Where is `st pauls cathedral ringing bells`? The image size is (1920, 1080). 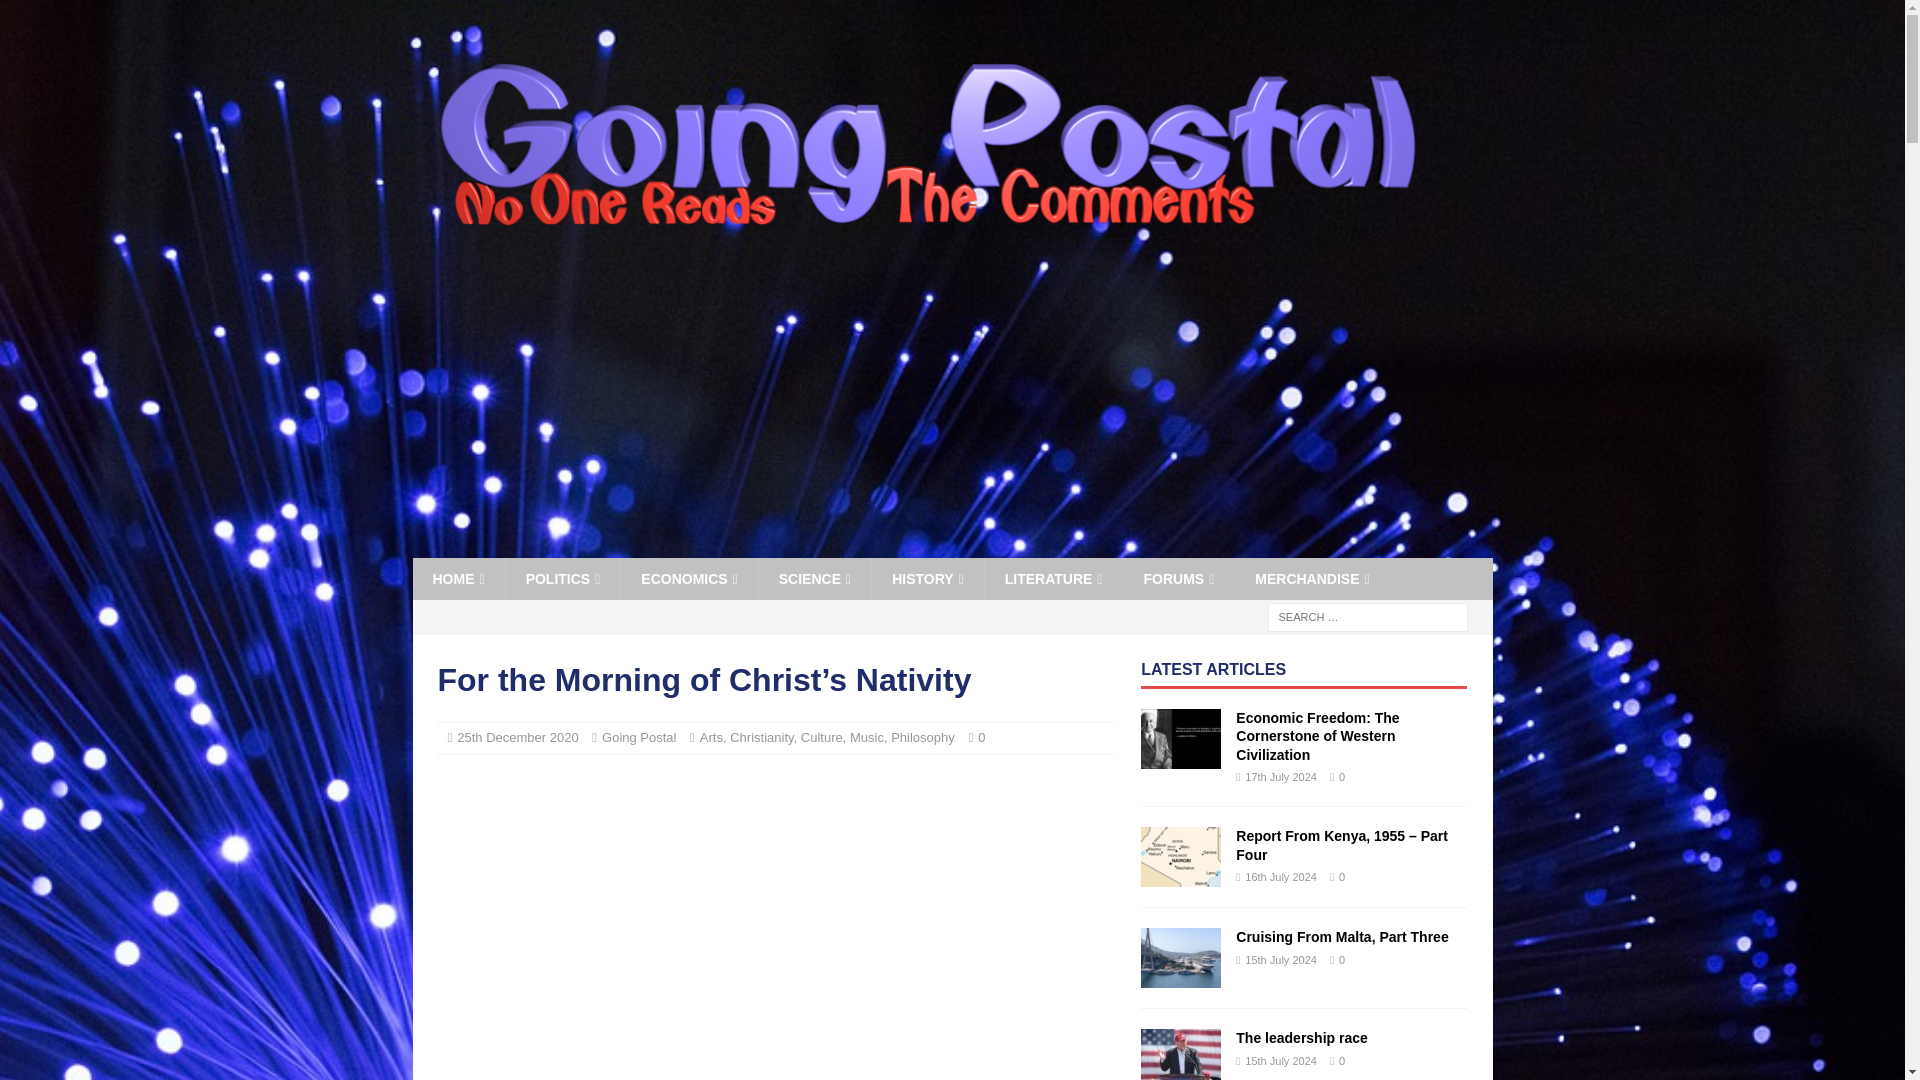 st pauls cathedral ringing bells is located at coordinates (776, 928).